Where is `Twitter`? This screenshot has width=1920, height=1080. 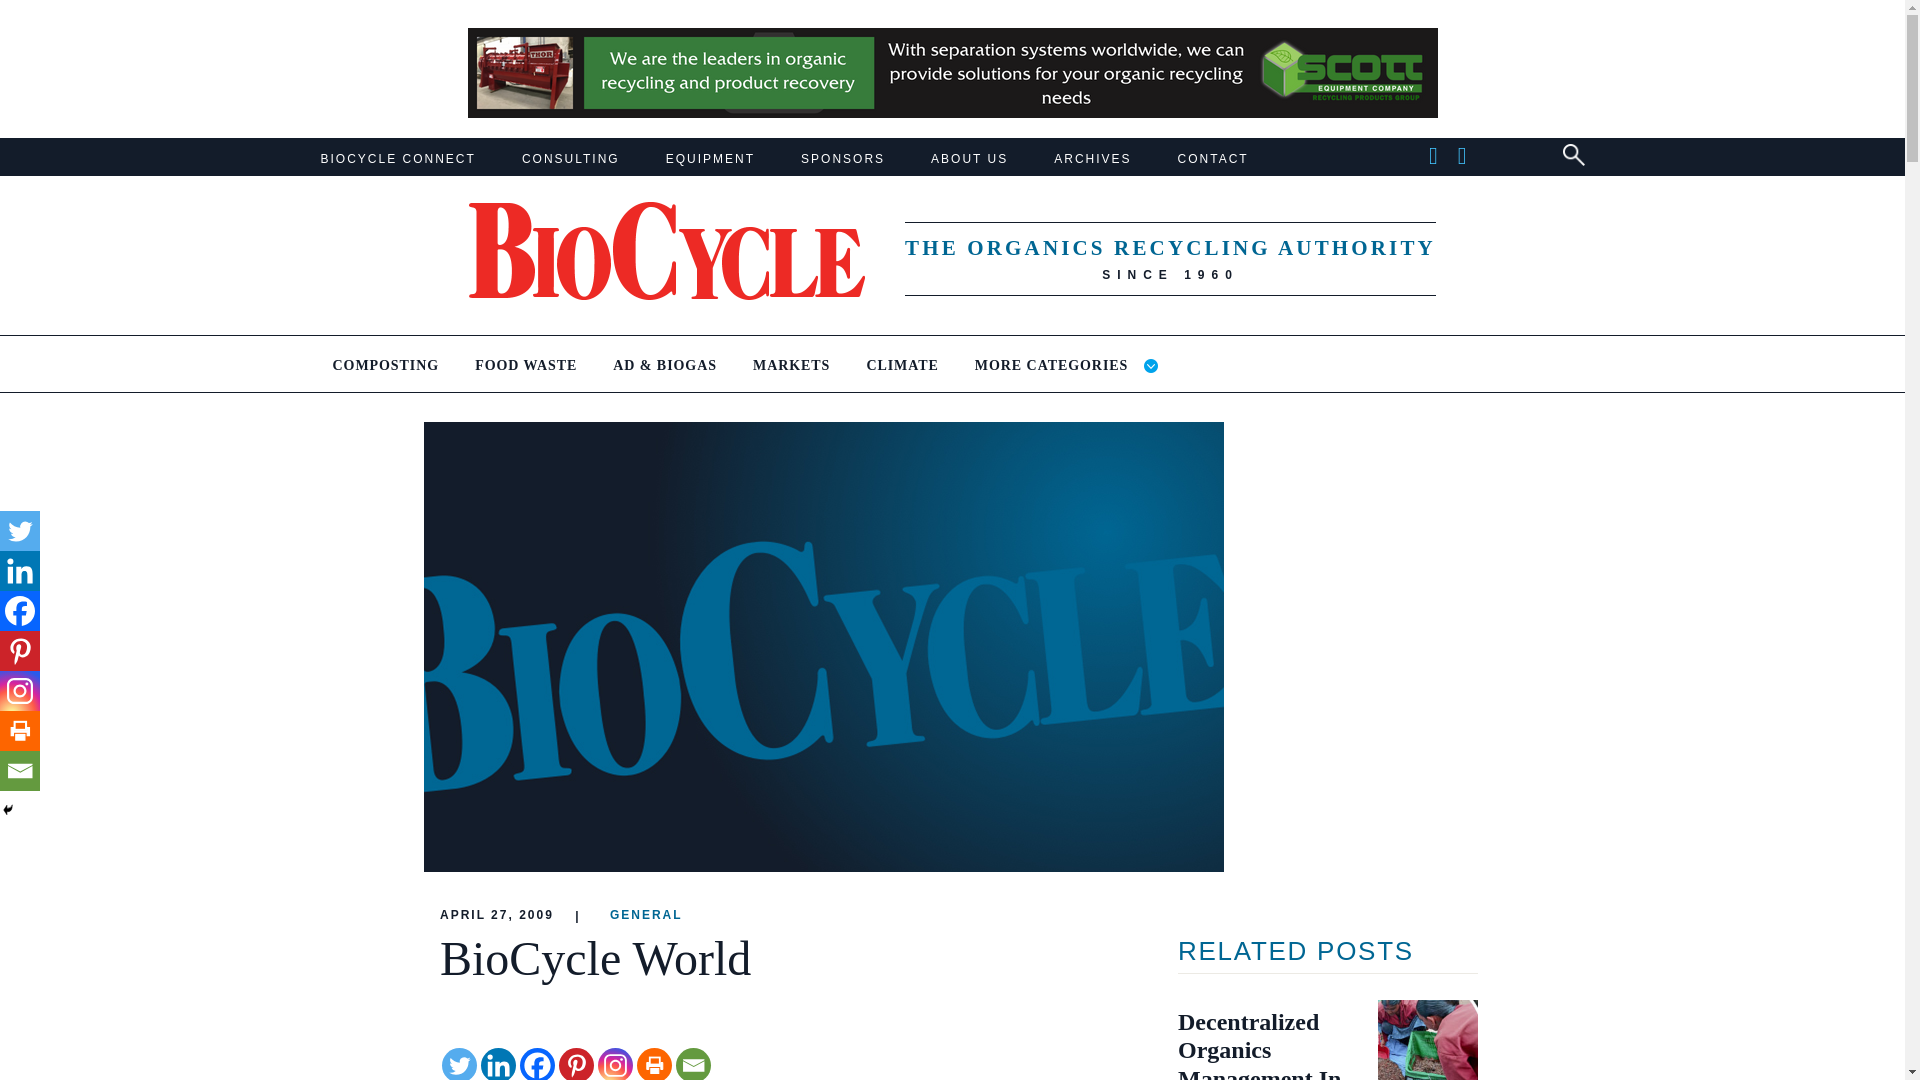 Twitter is located at coordinates (458, 1064).